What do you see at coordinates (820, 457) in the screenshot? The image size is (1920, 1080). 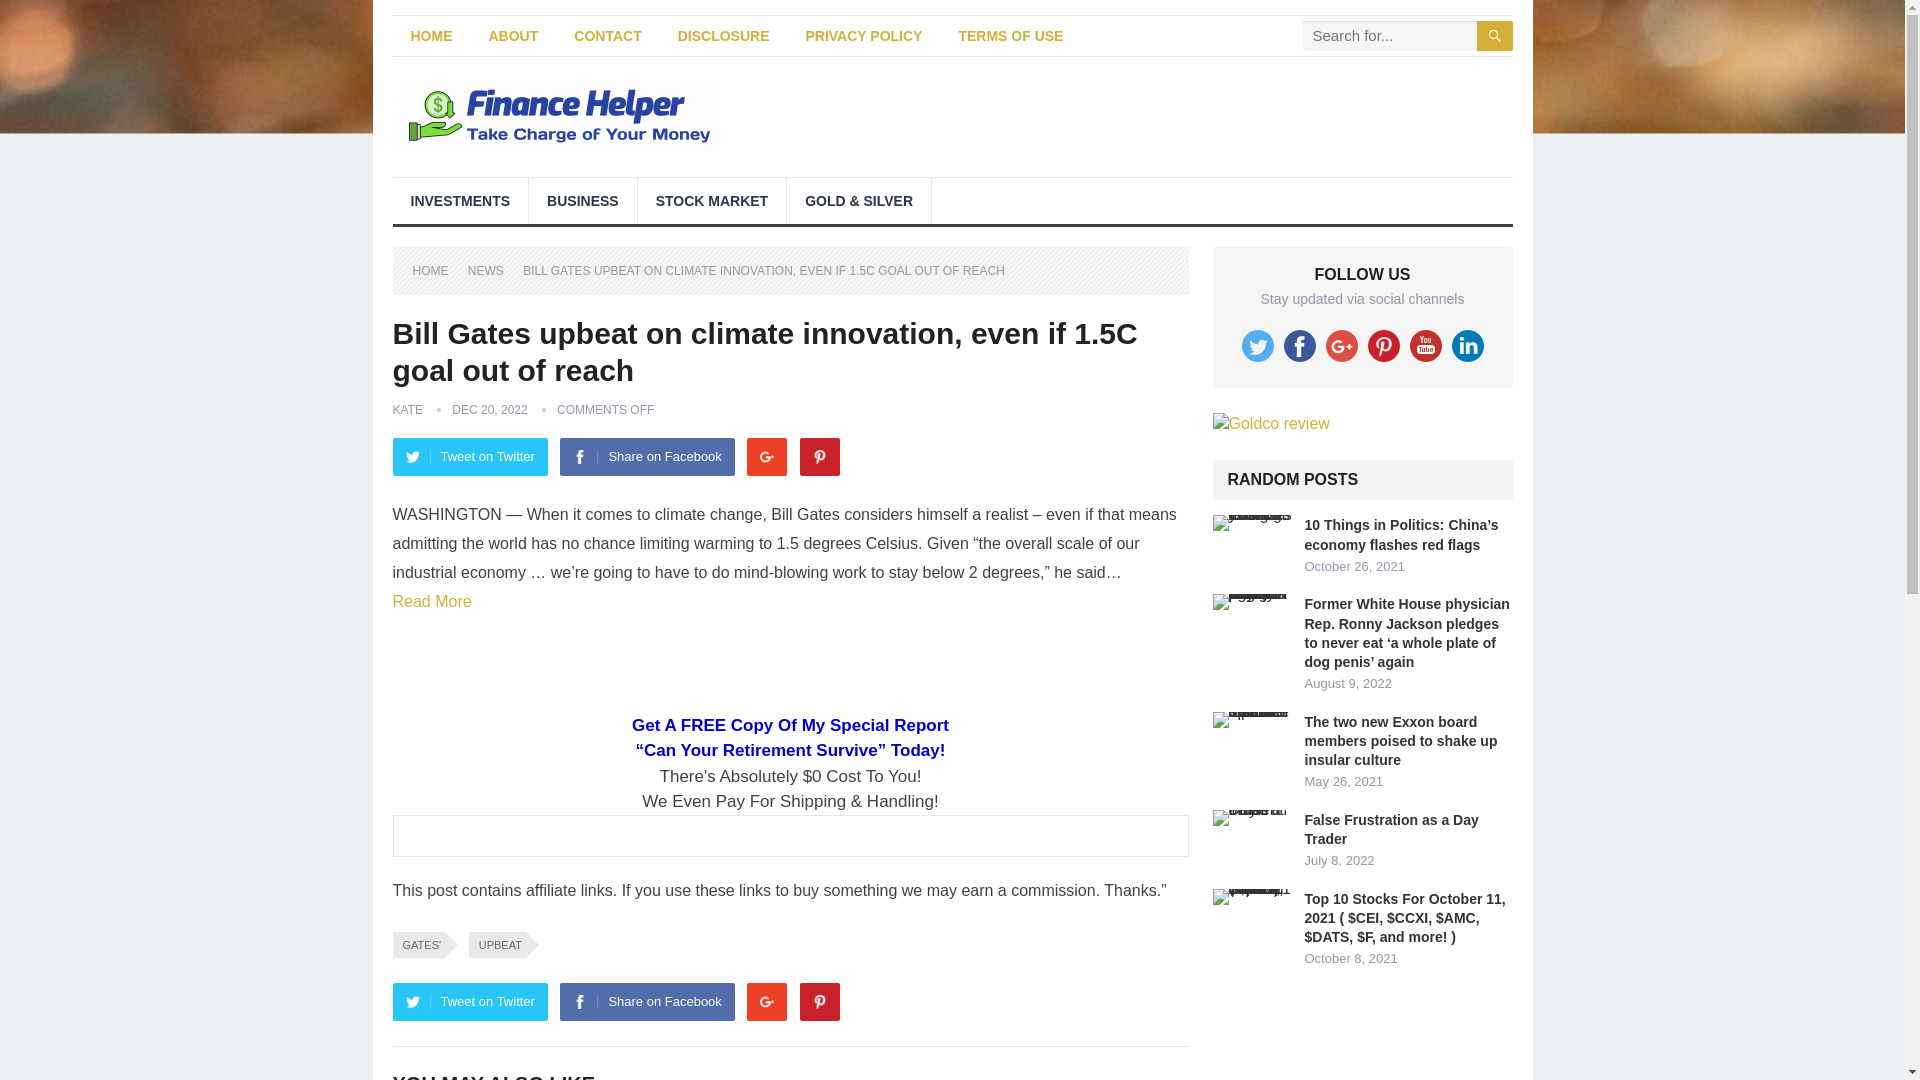 I see `Pinterest` at bounding box center [820, 457].